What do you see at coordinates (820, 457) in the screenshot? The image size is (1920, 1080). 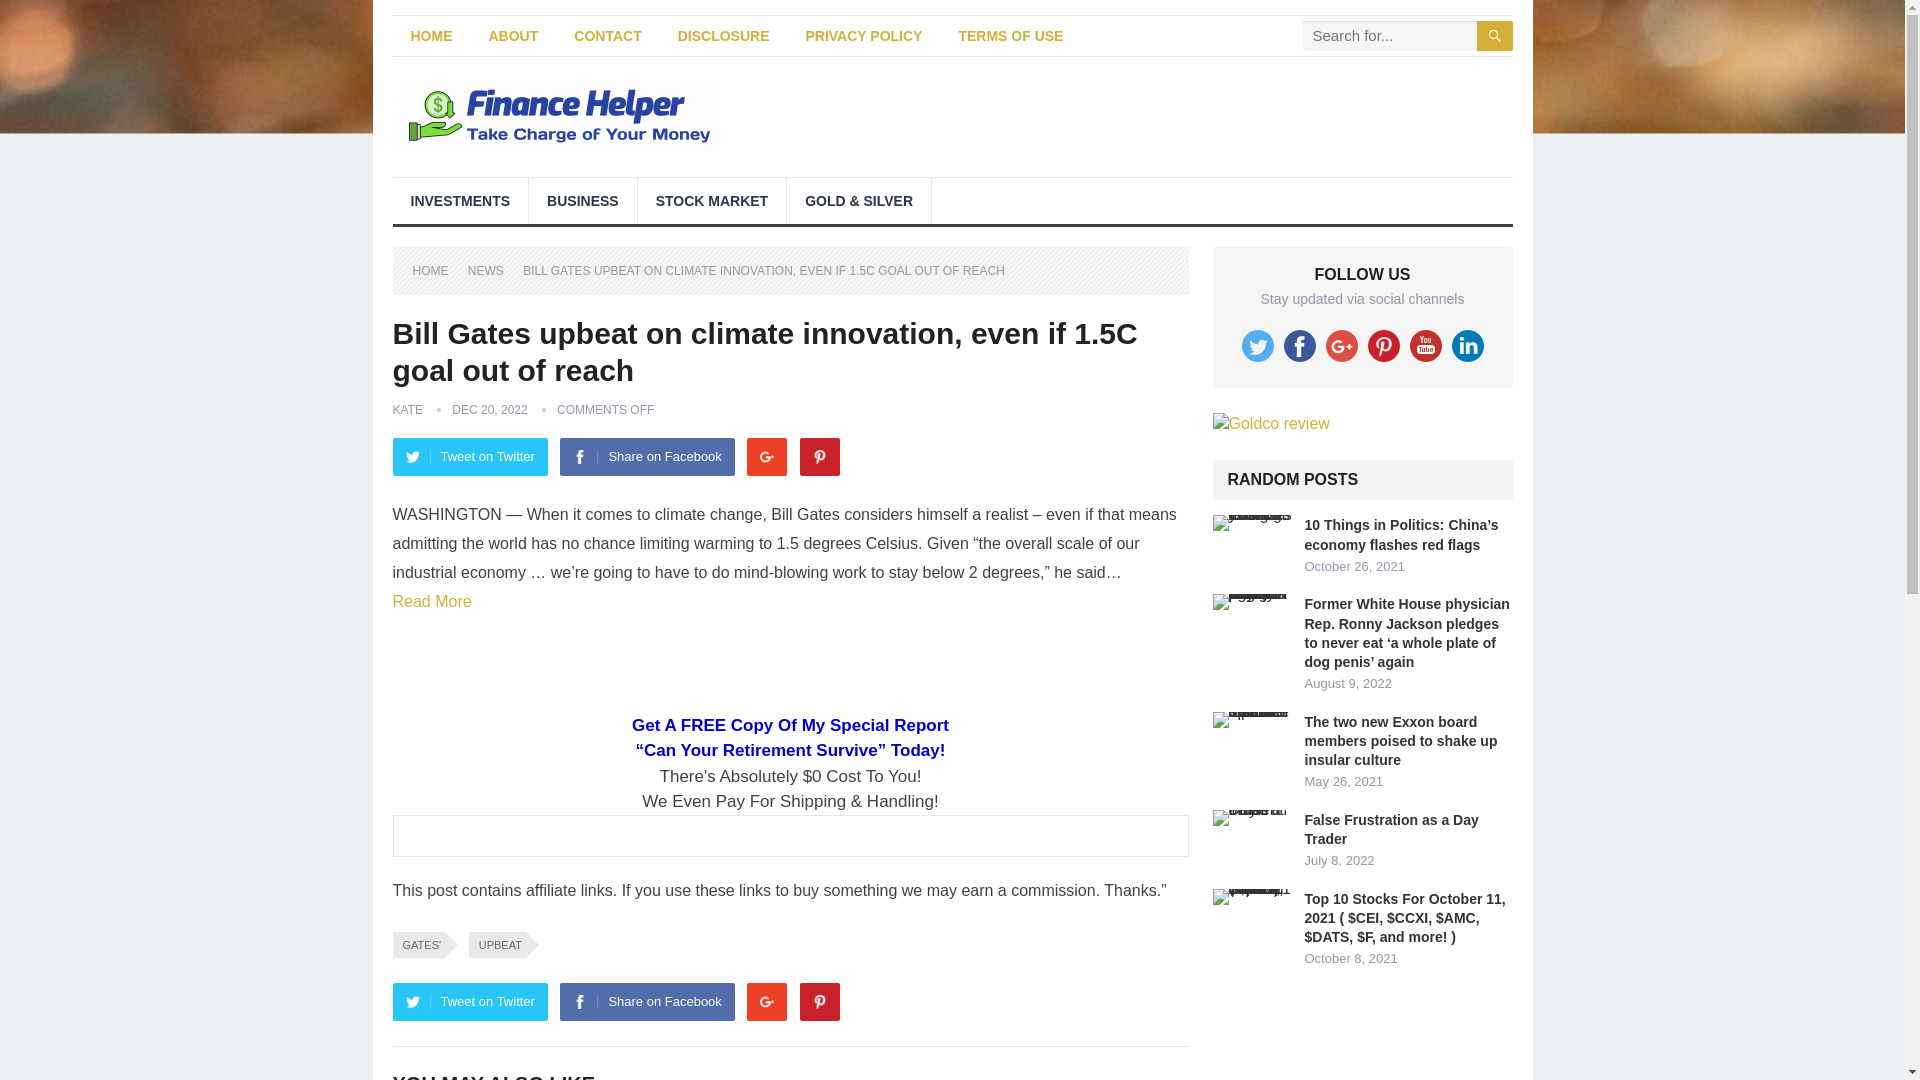 I see `Pinterest` at bounding box center [820, 457].